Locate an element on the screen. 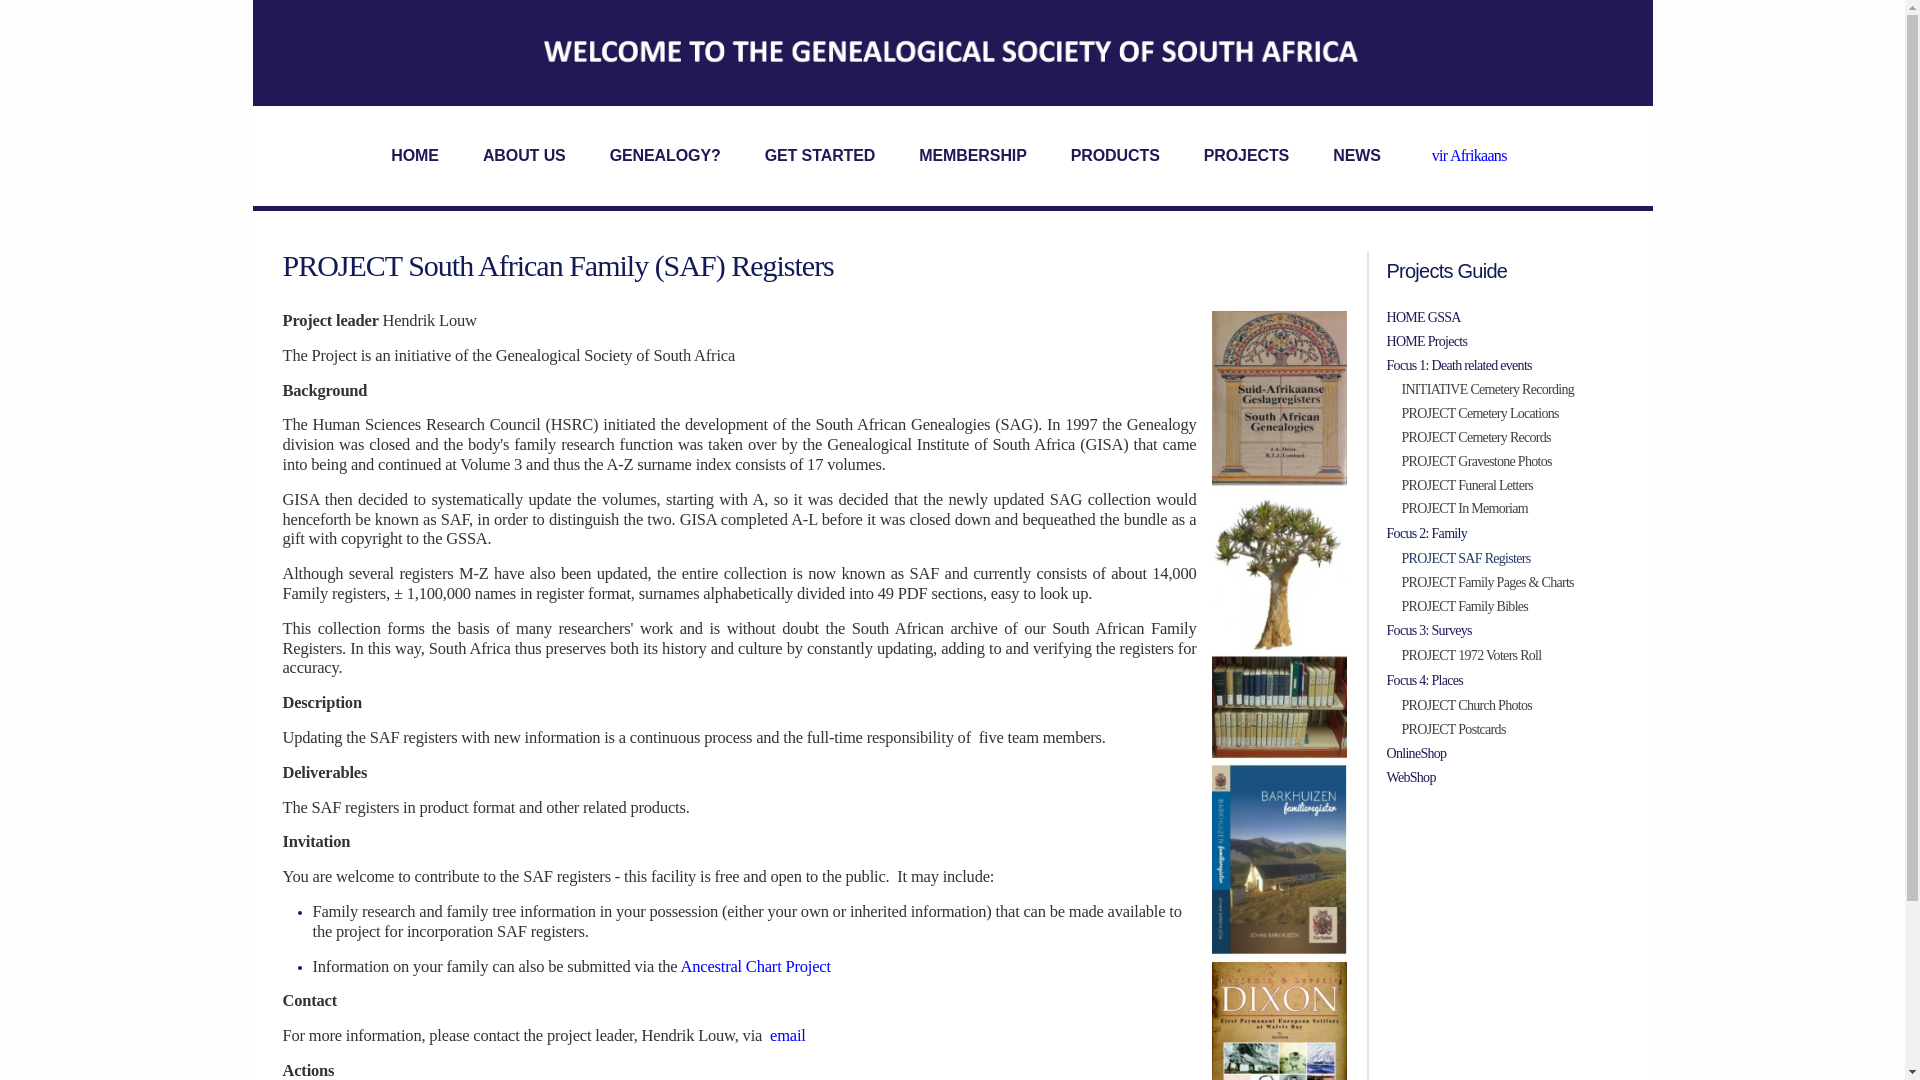 This screenshot has width=1920, height=1080. Focus 2: Family is located at coordinates (1504, 534).